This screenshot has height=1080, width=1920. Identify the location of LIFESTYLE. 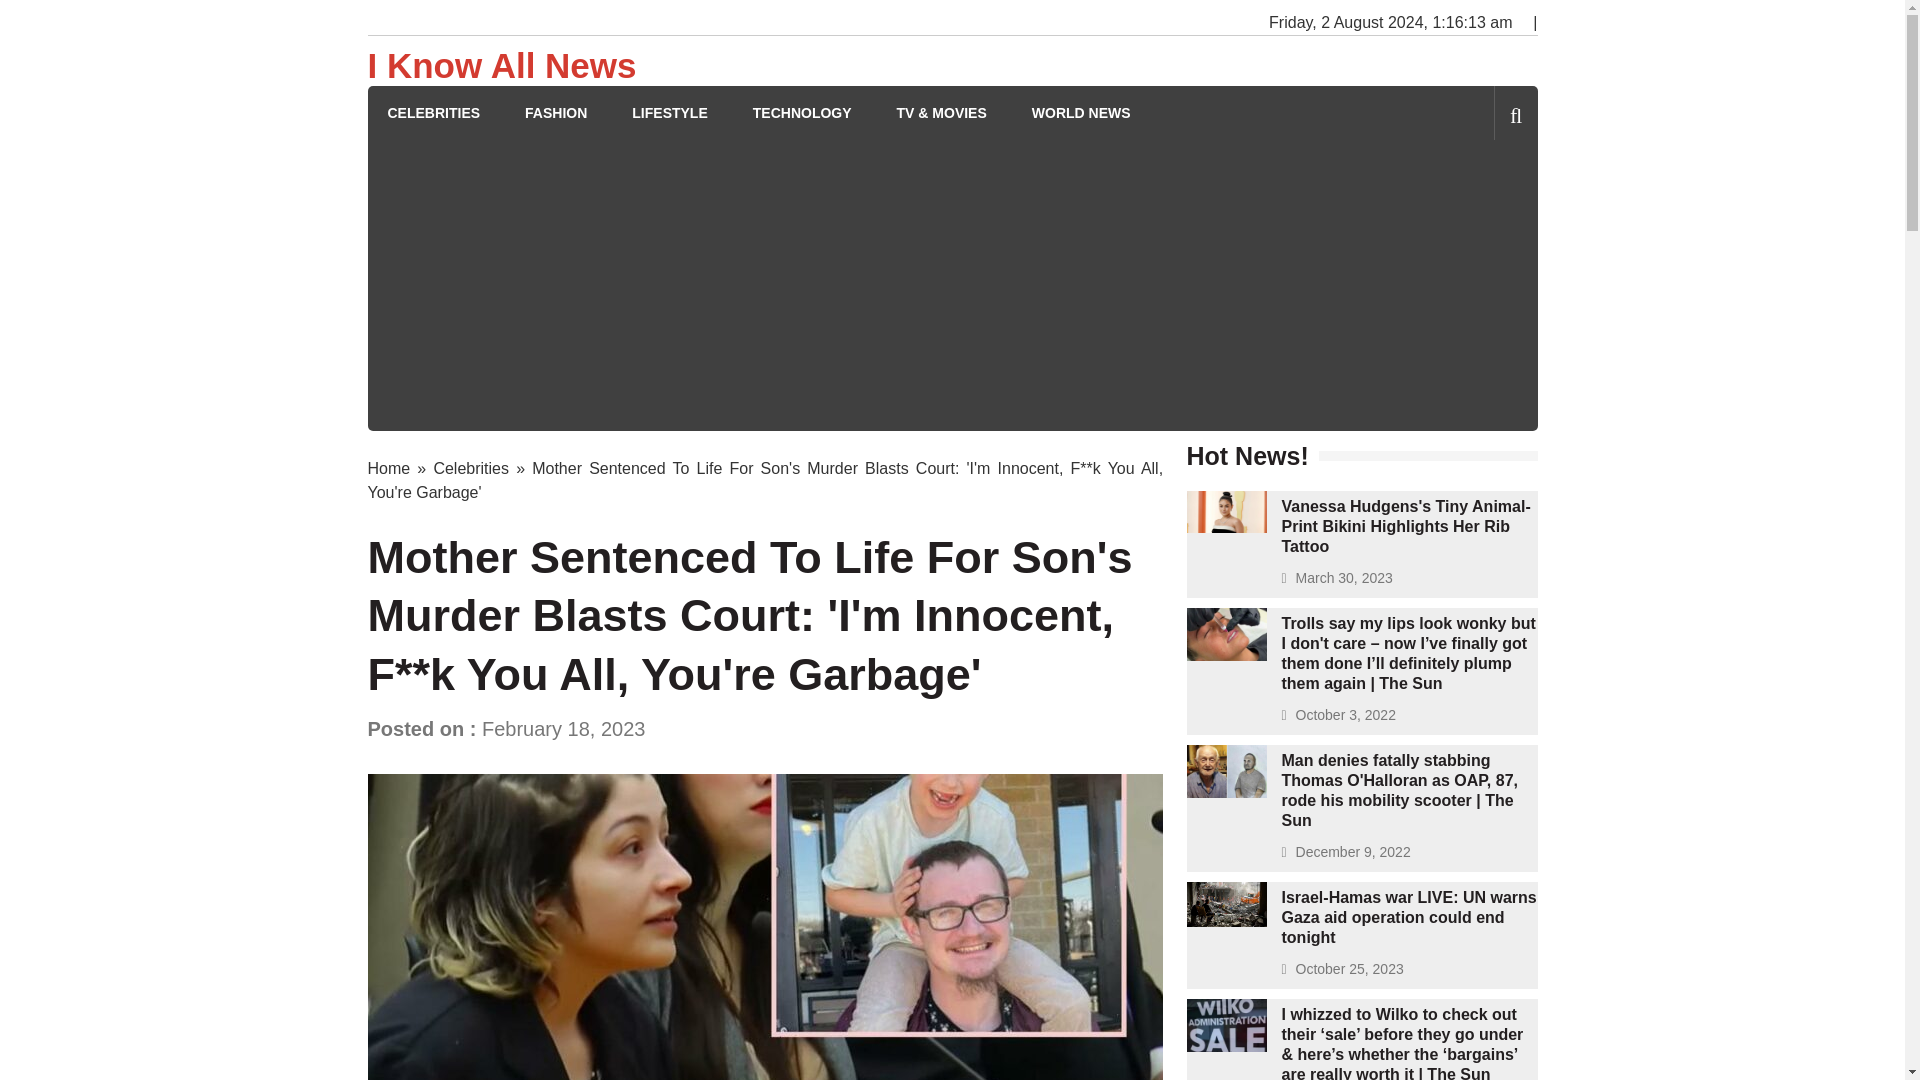
(668, 114).